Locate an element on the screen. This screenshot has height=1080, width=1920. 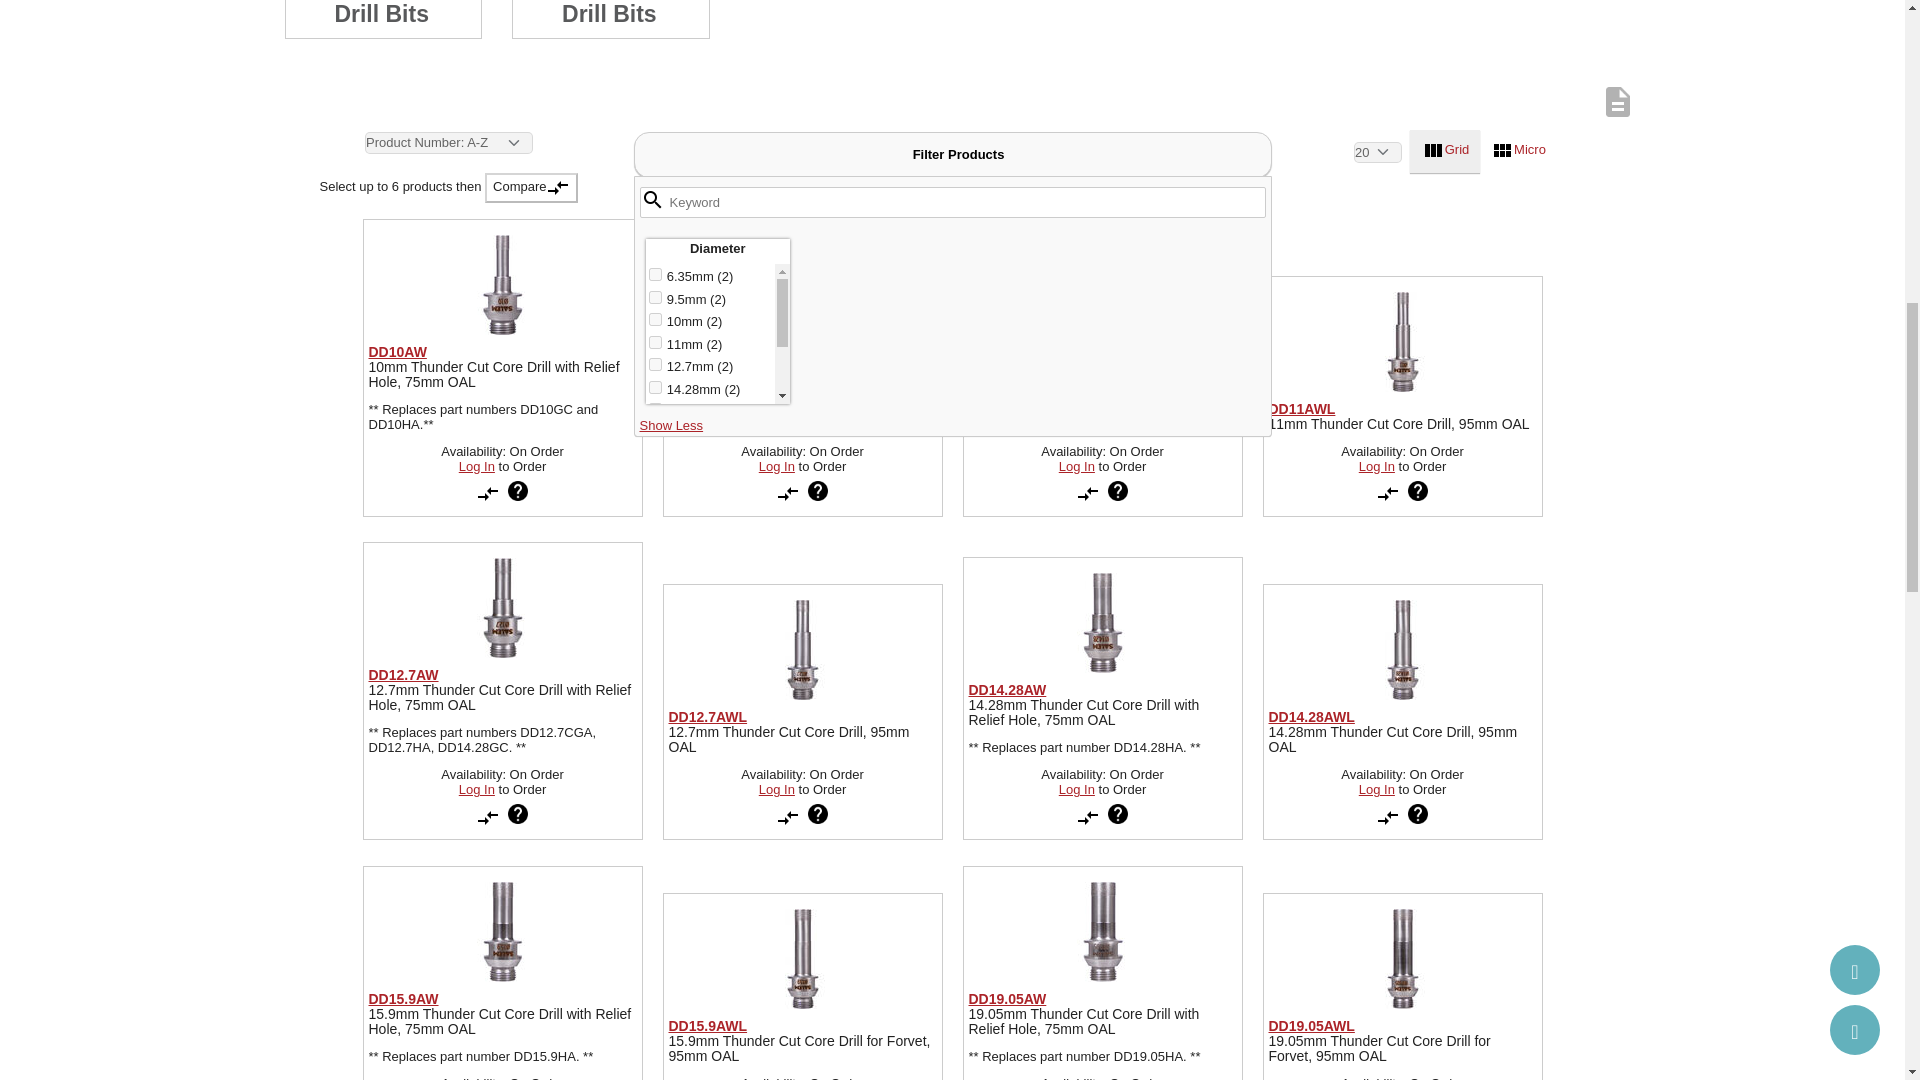
25.4mm is located at coordinates (655, 476).